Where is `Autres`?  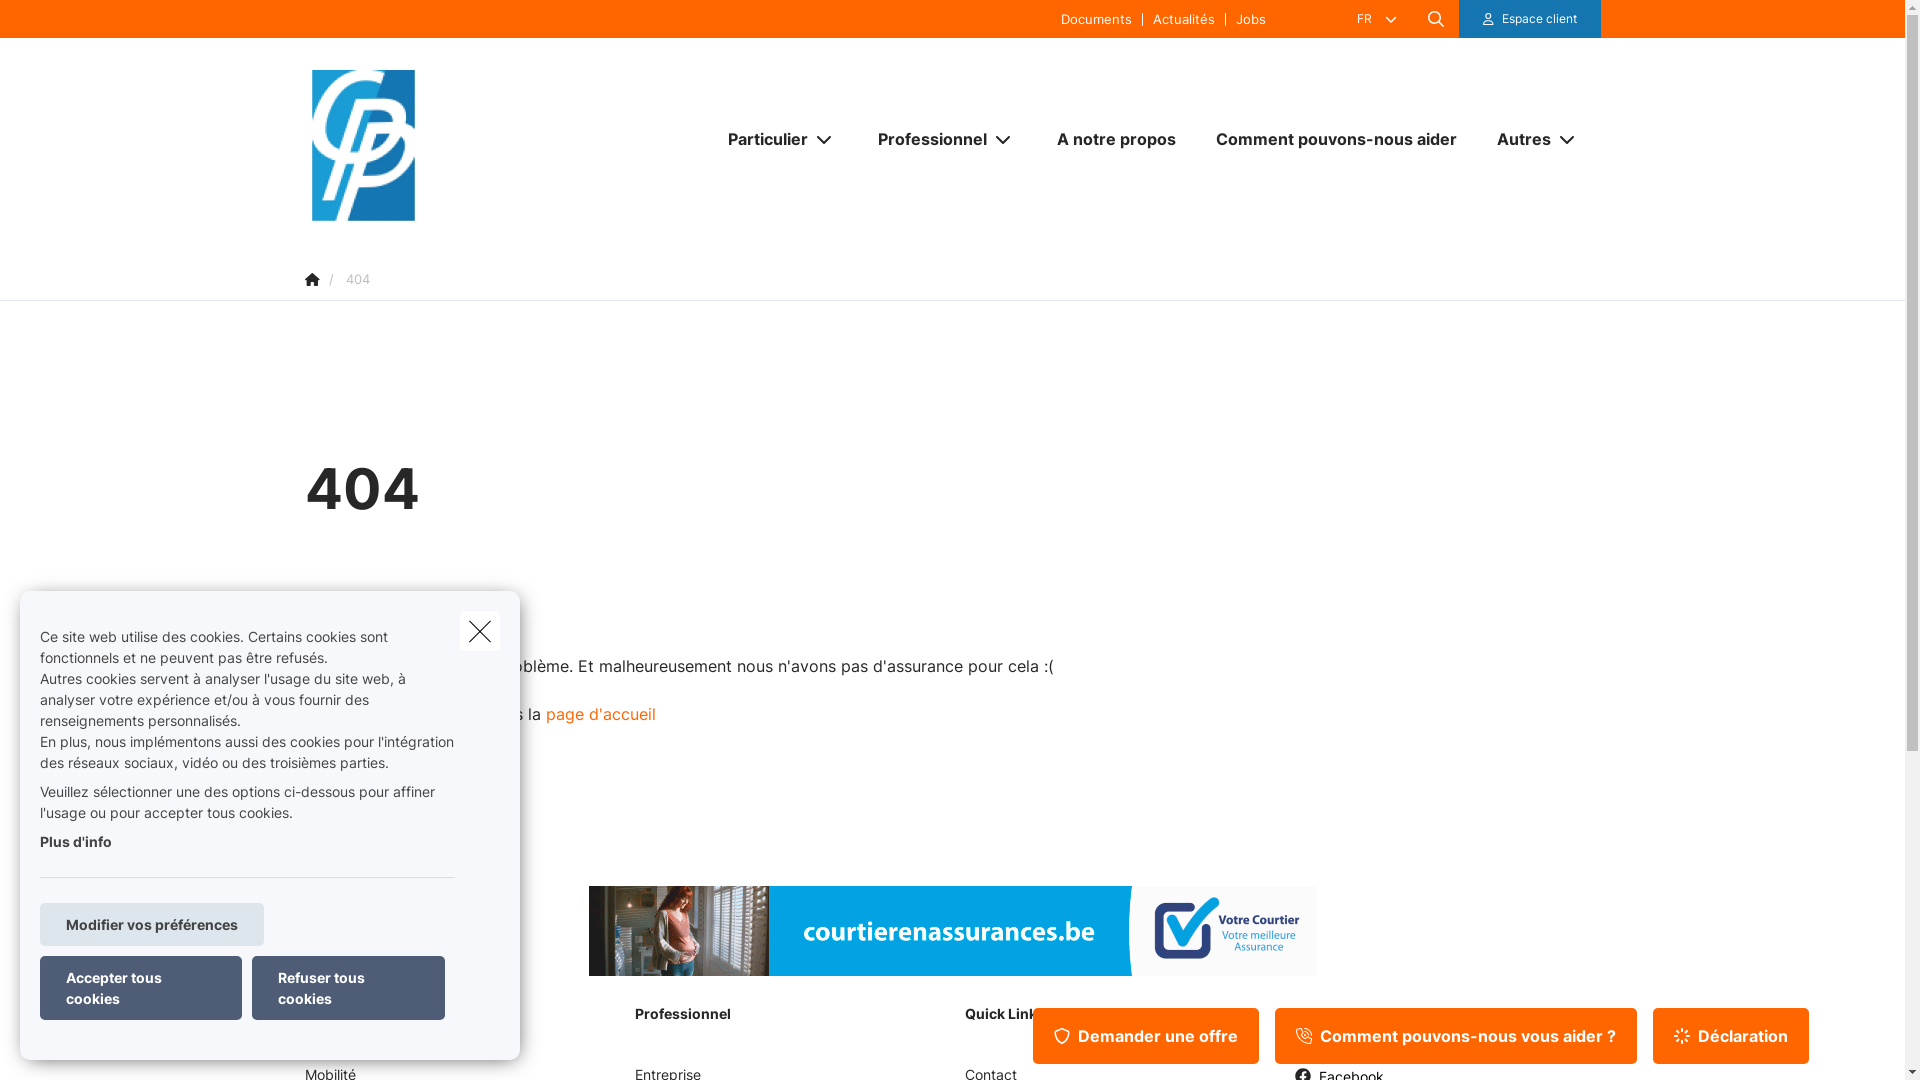
Autres is located at coordinates (1516, 139).